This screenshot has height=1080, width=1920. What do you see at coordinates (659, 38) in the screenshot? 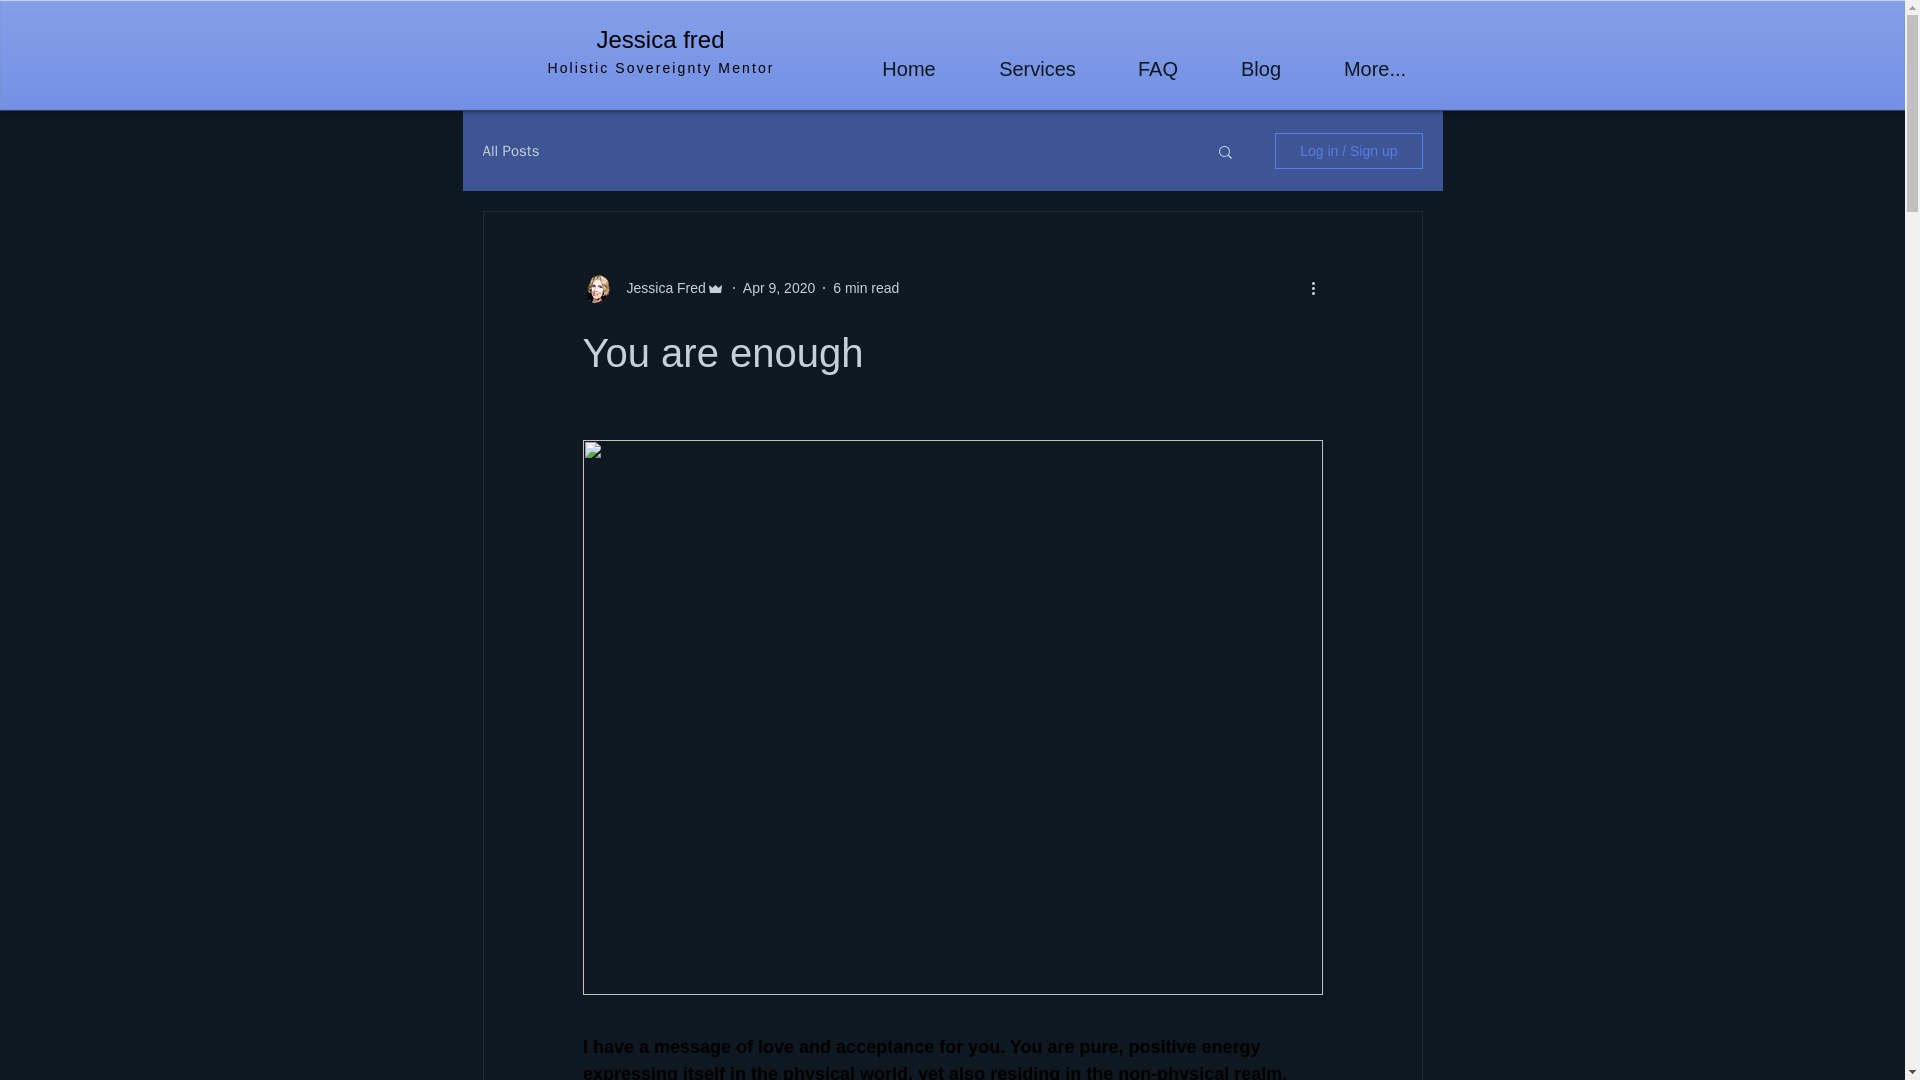
I see `Jessica fred` at bounding box center [659, 38].